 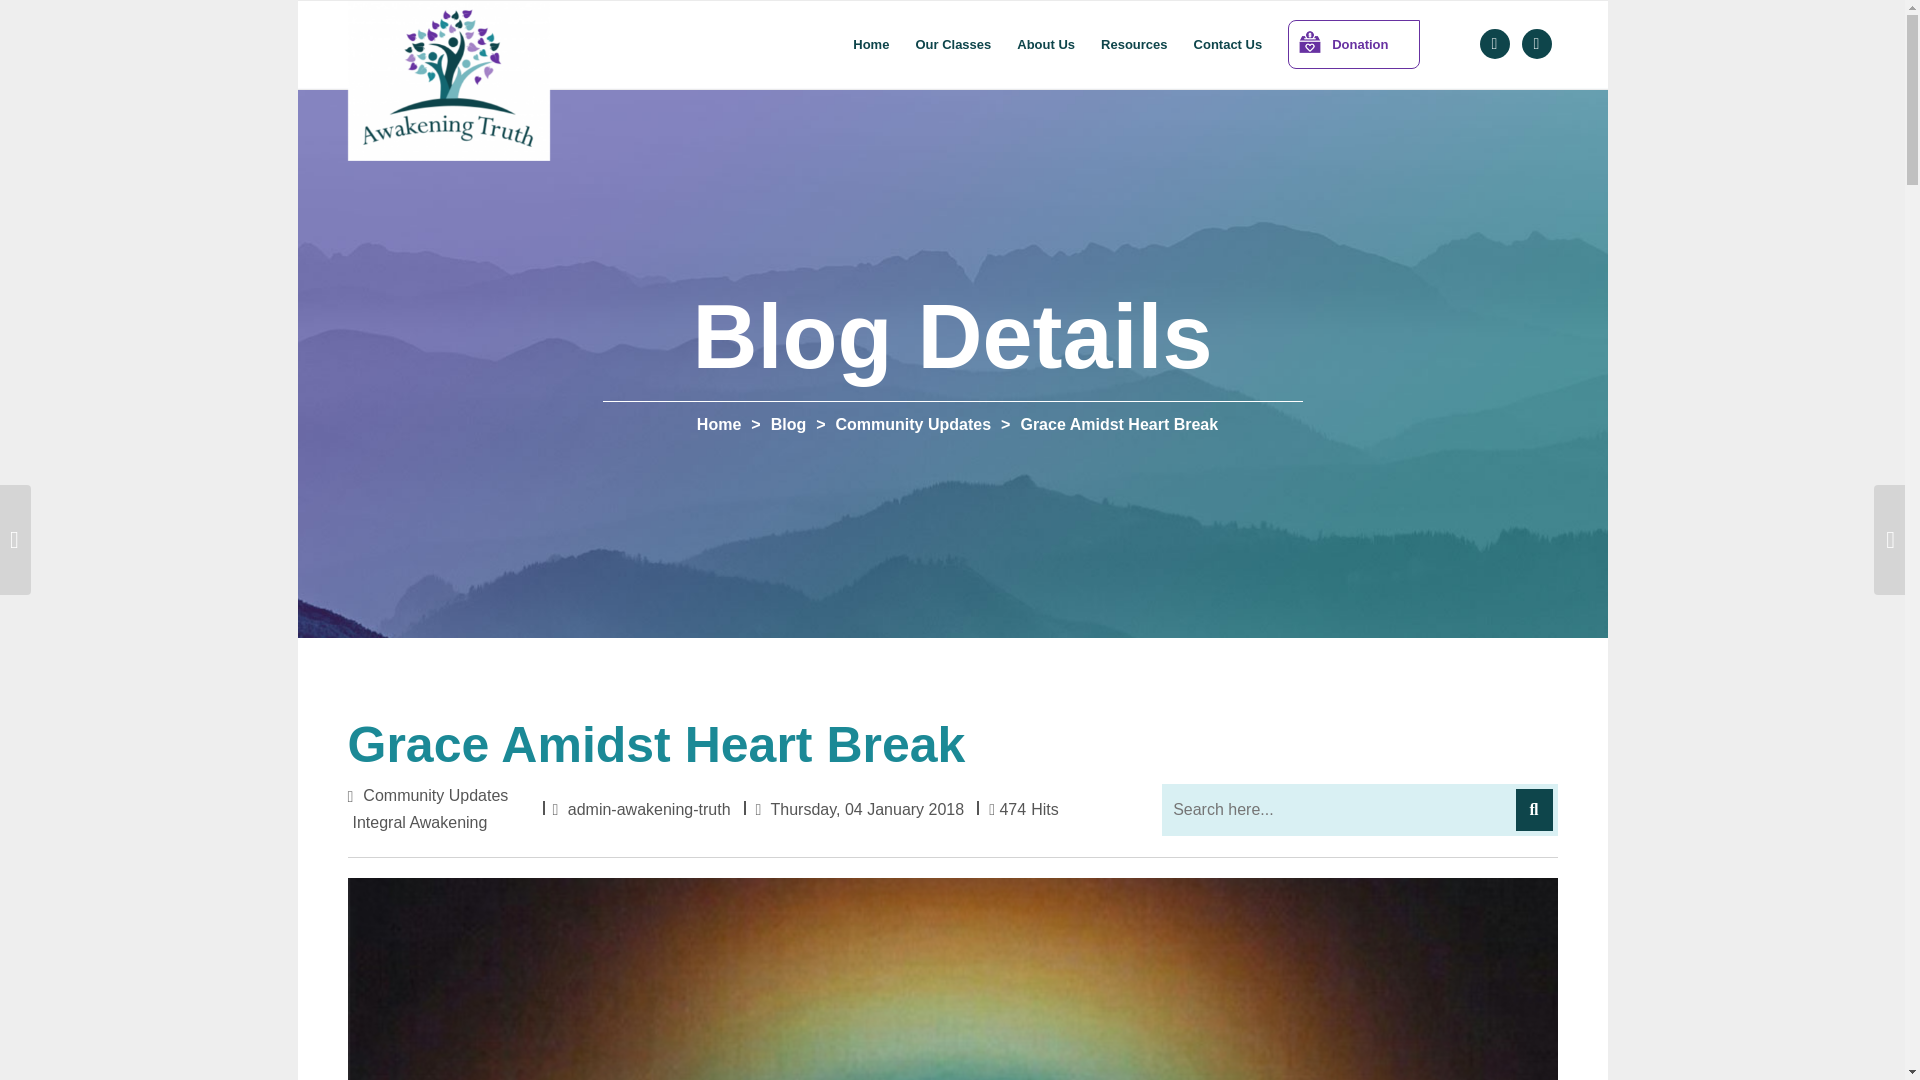 What do you see at coordinates (718, 424) in the screenshot?
I see `Home` at bounding box center [718, 424].